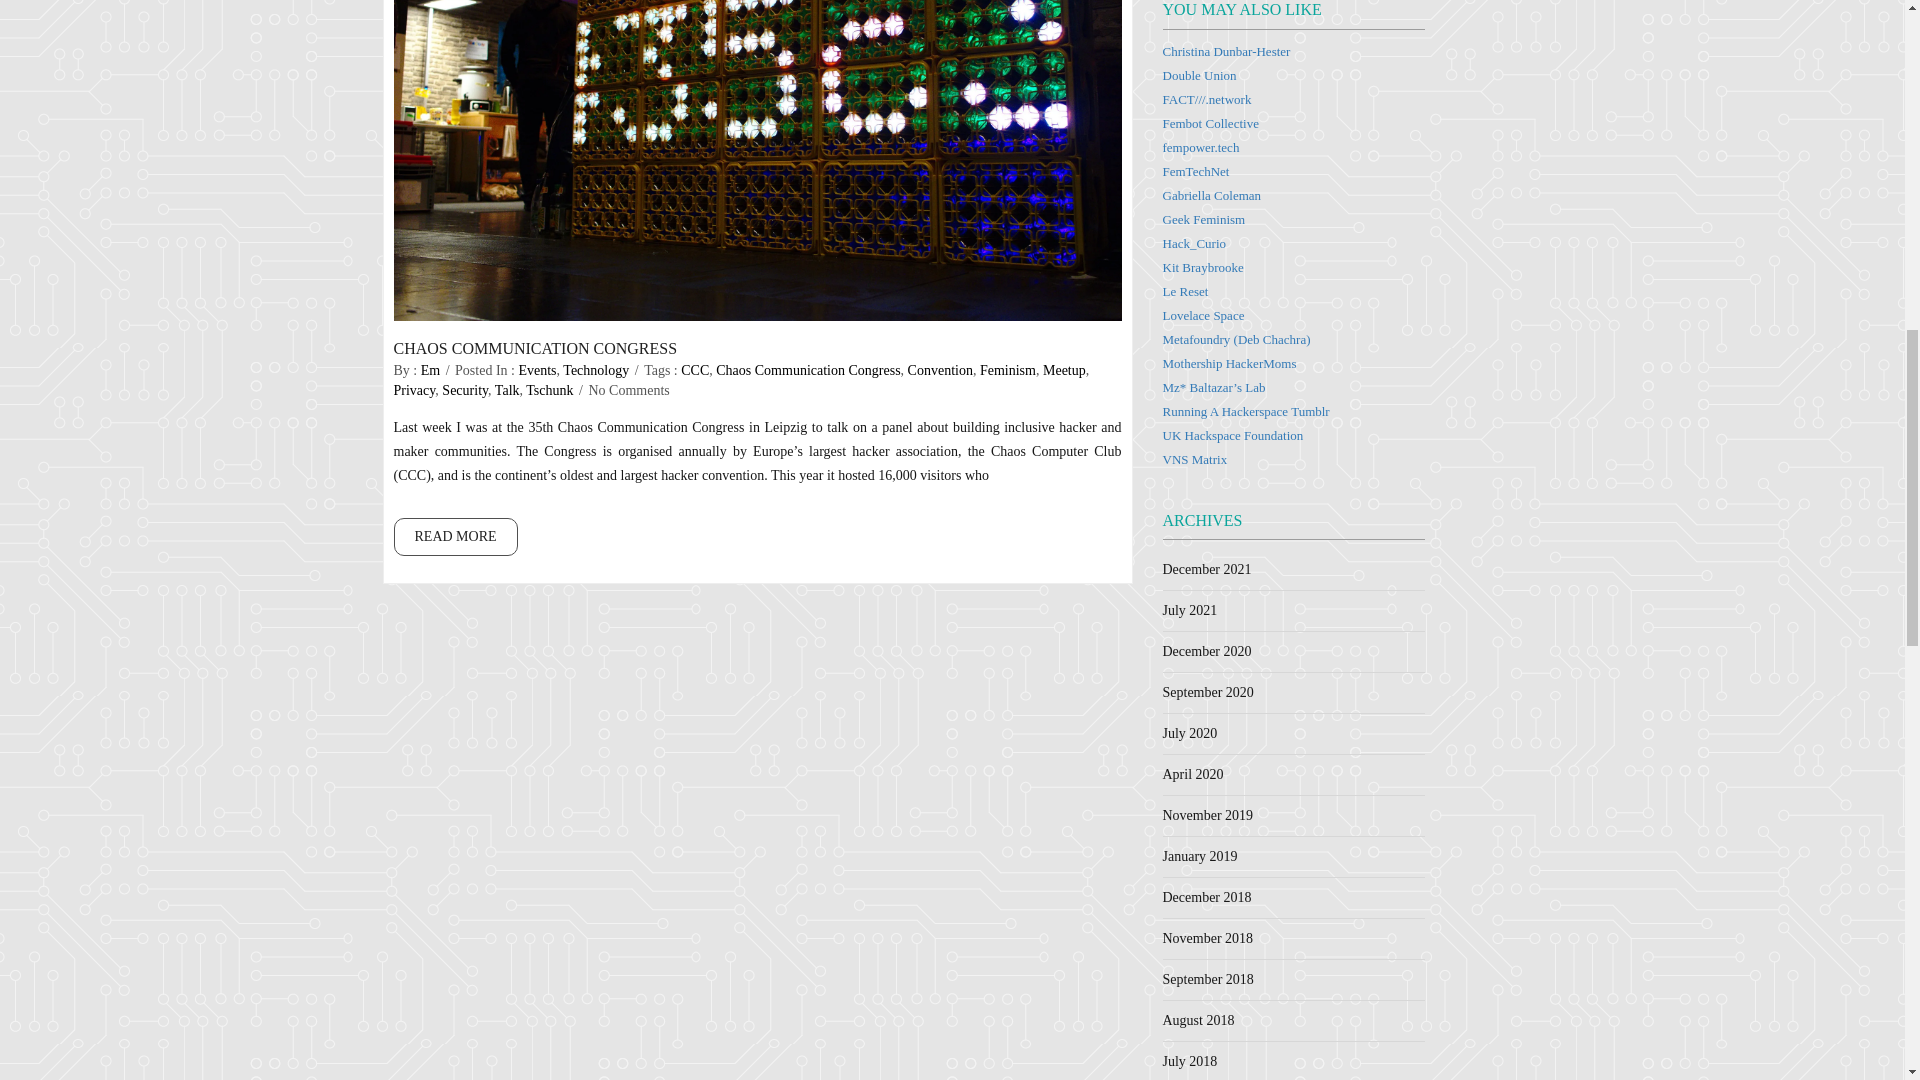 This screenshot has height=1080, width=1920. Describe the element at coordinates (537, 370) in the screenshot. I see `Events` at that location.